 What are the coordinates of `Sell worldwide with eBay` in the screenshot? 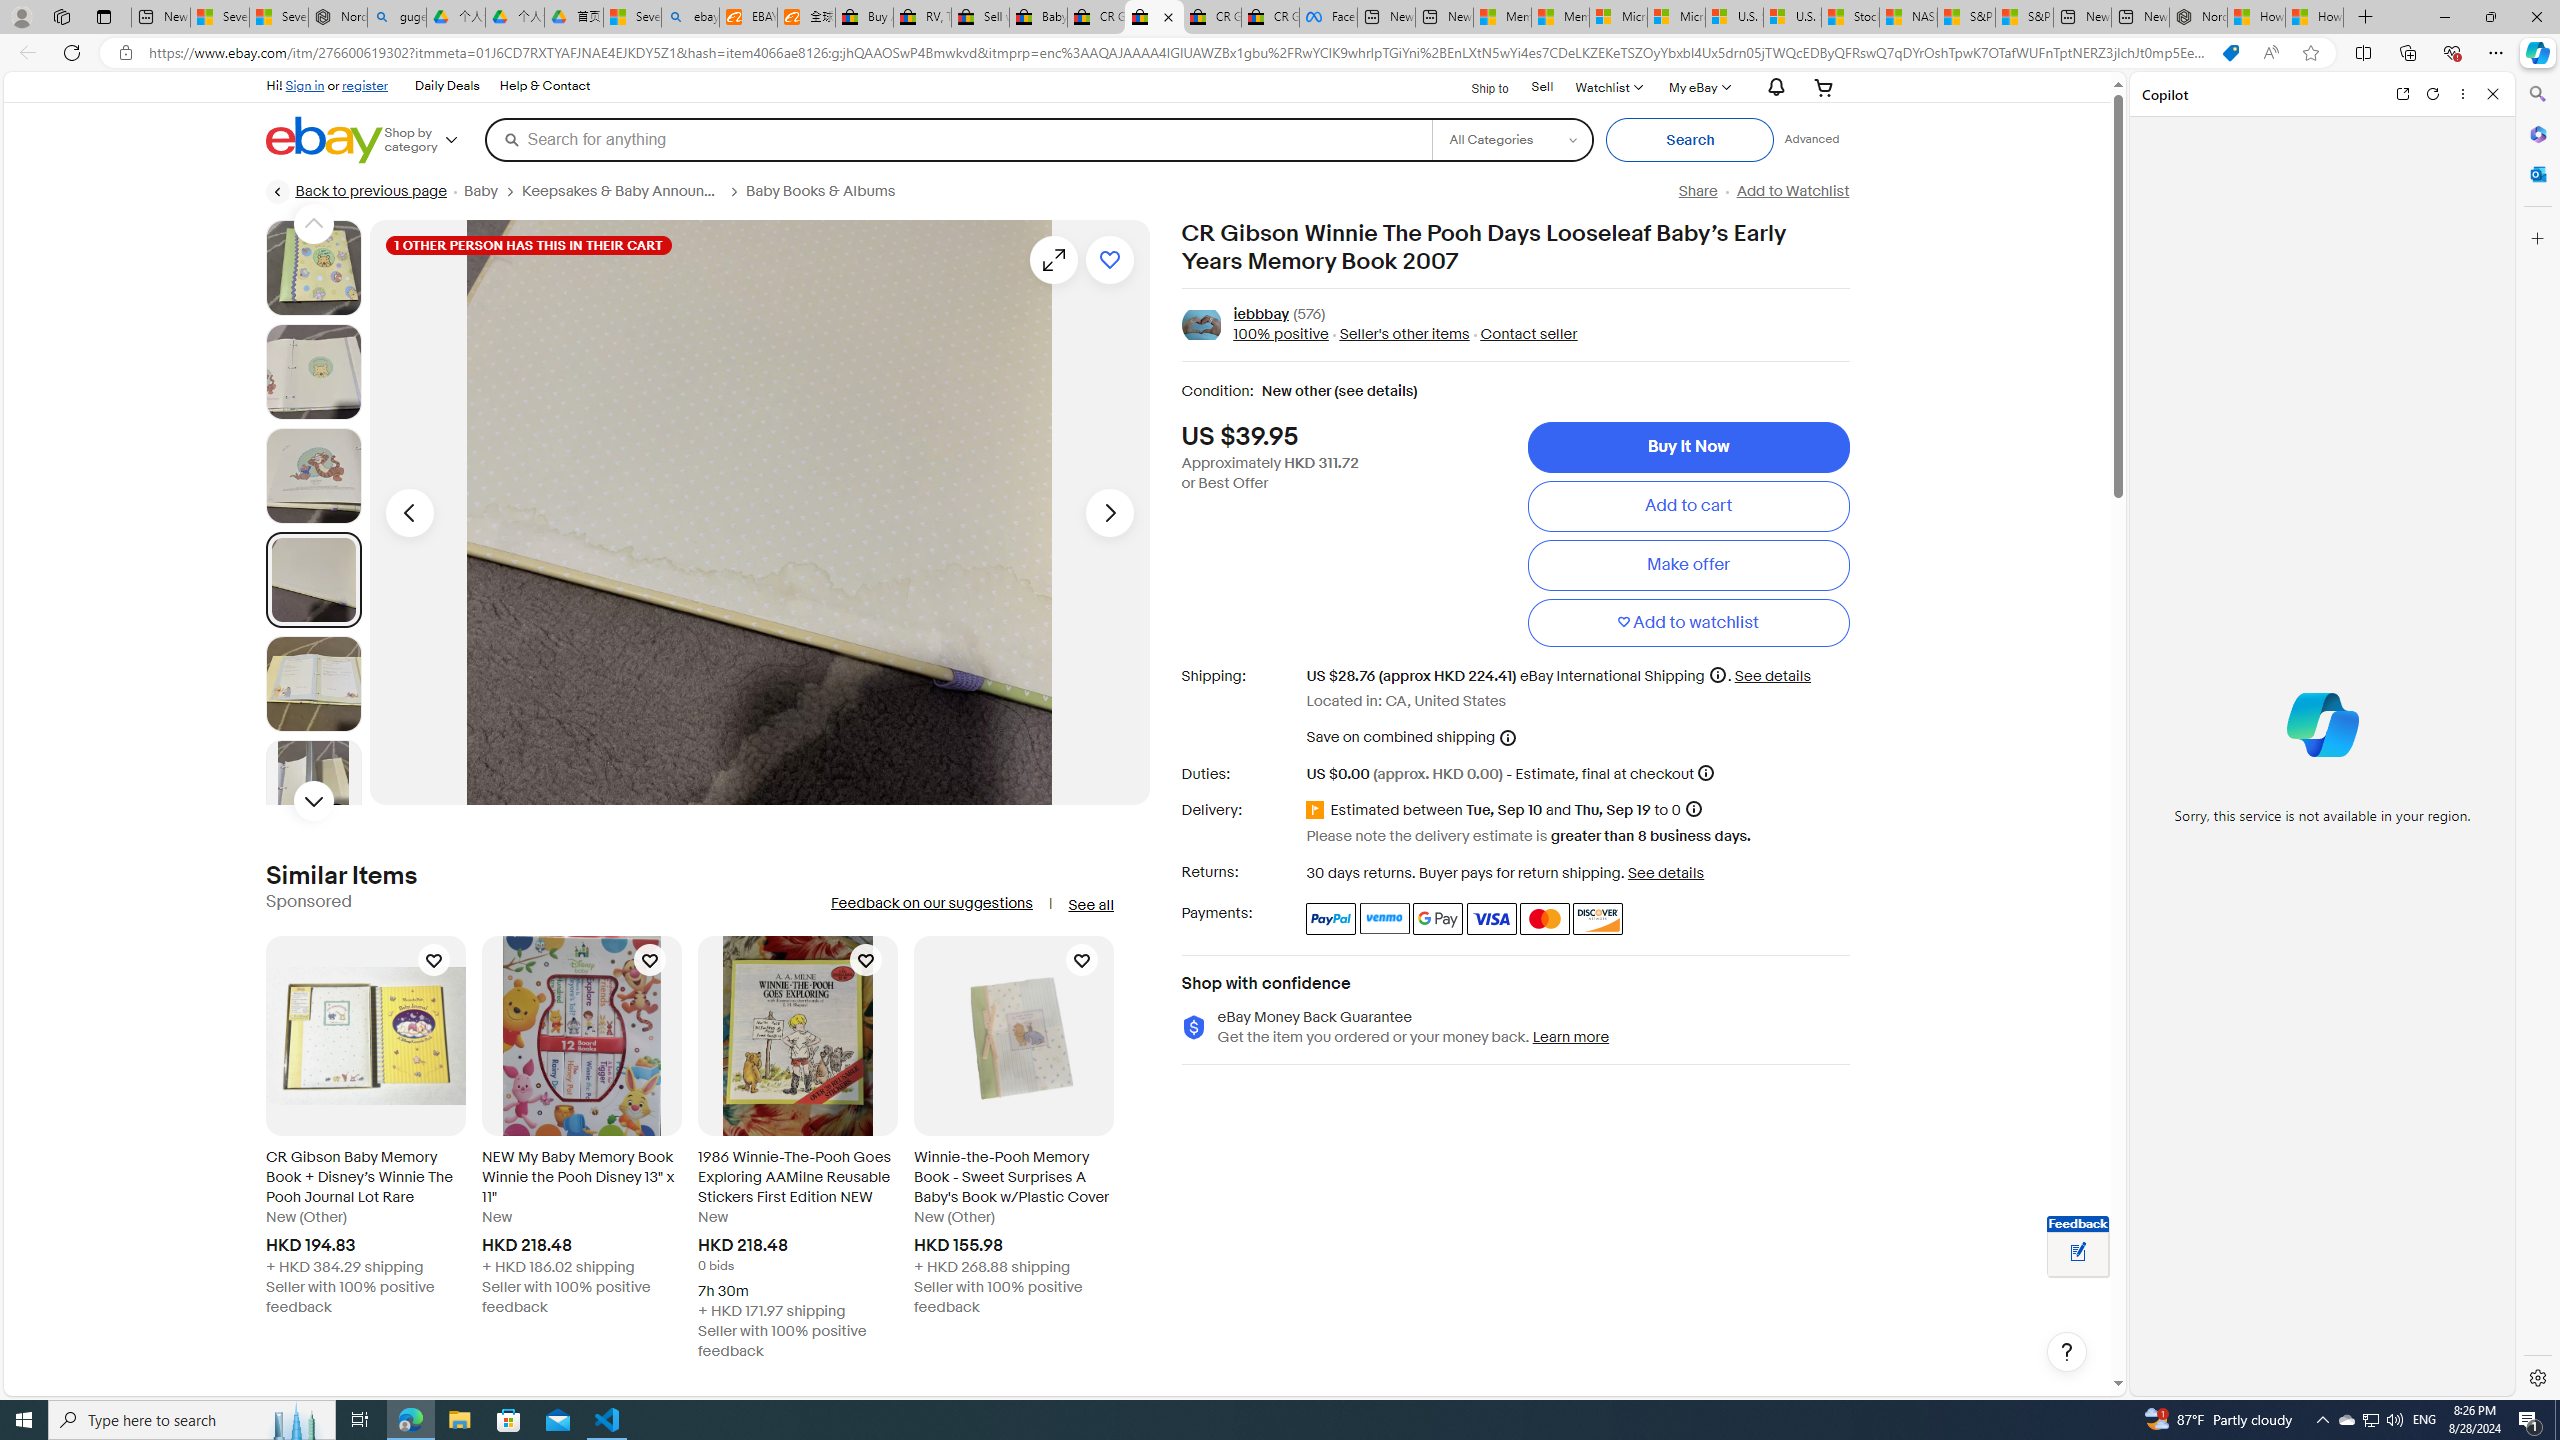 It's located at (980, 17).